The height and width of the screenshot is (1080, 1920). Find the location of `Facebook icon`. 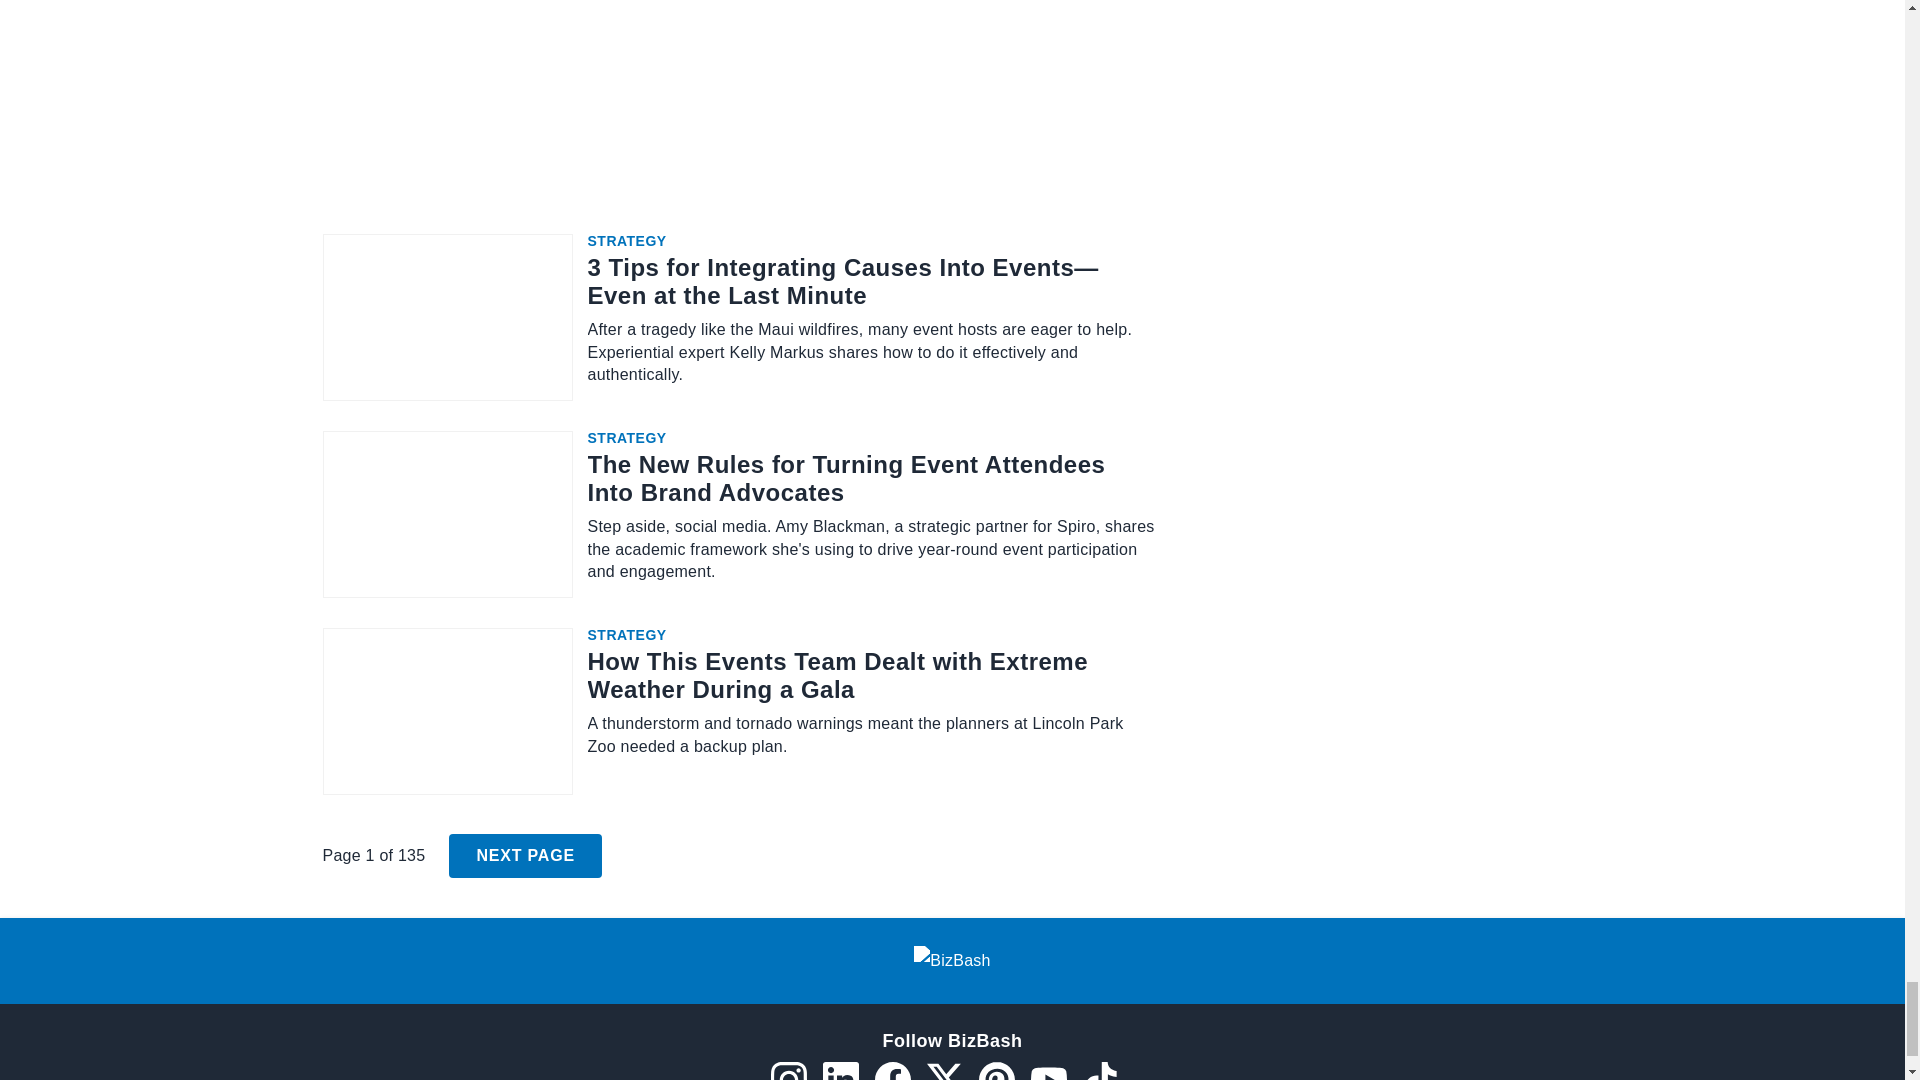

Facebook icon is located at coordinates (892, 1070).